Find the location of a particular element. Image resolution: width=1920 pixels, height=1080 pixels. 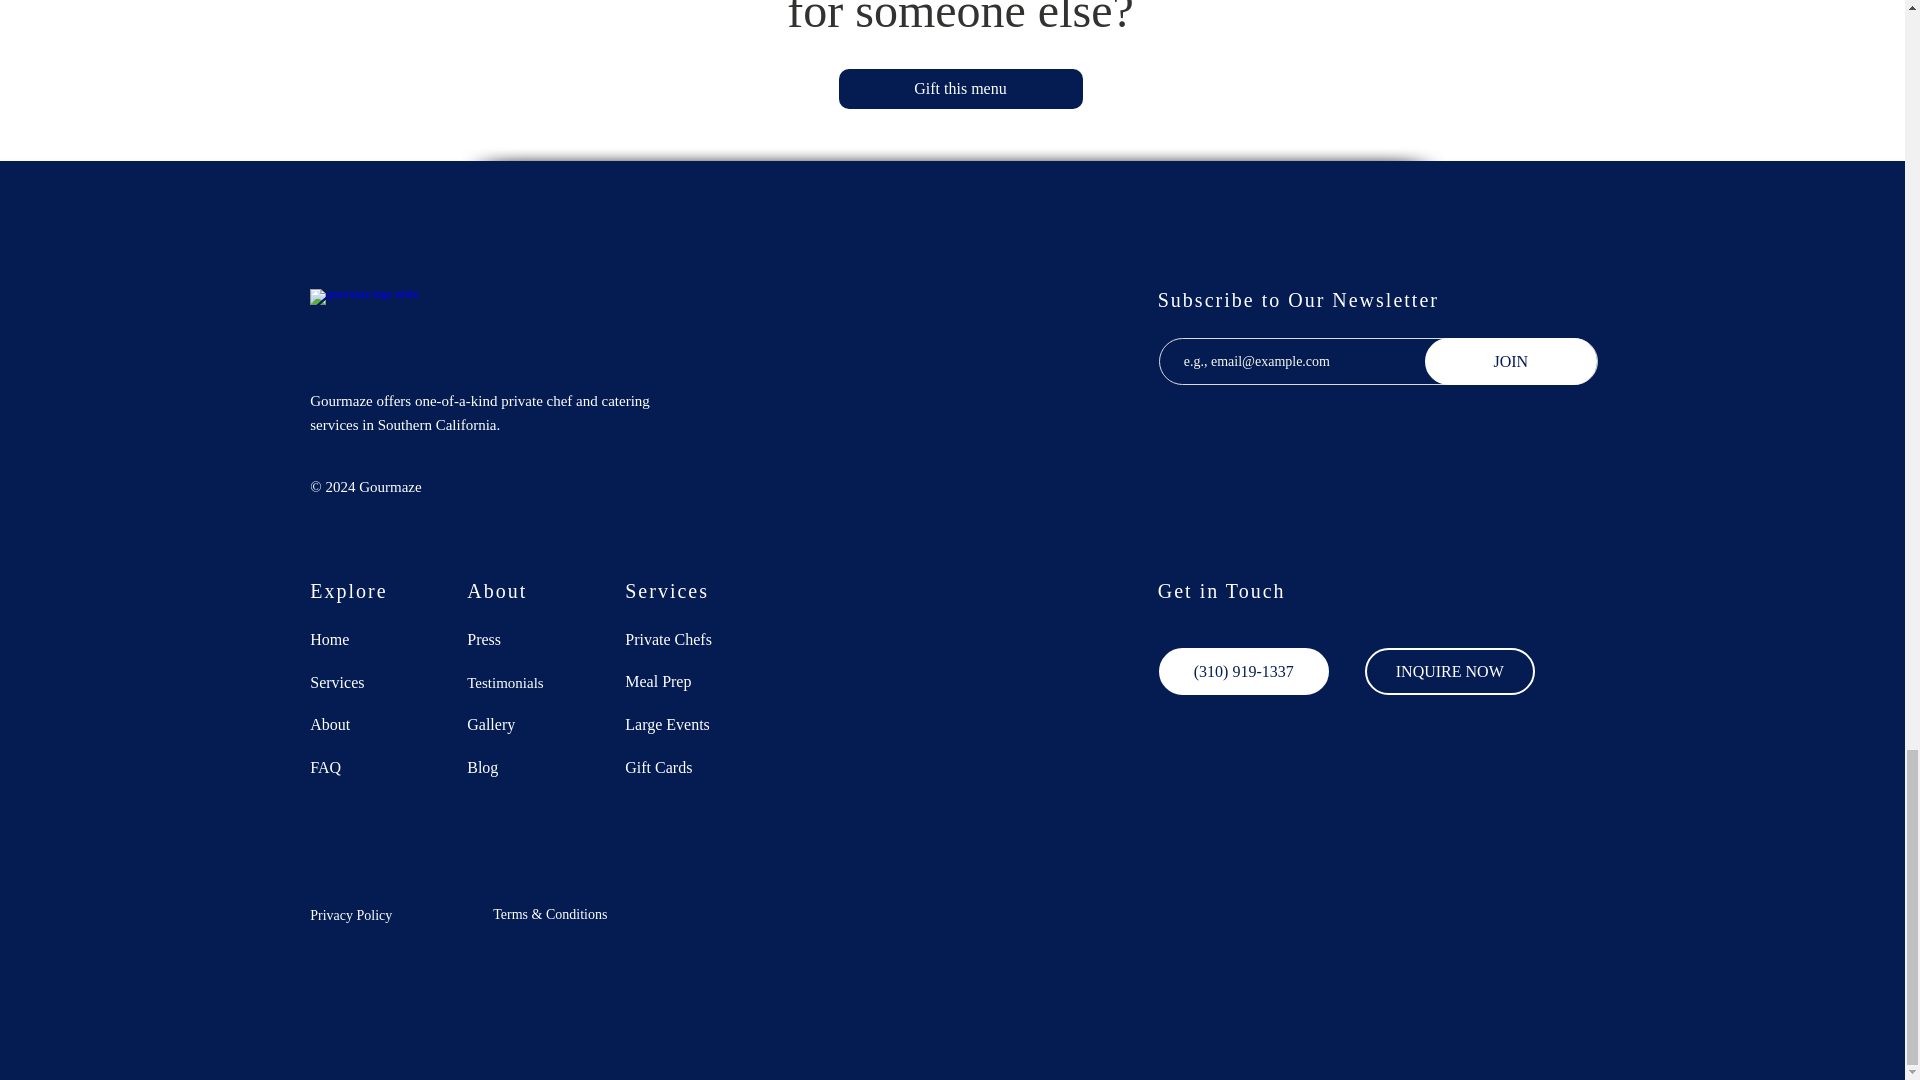

Private Chefs is located at coordinates (682, 640).